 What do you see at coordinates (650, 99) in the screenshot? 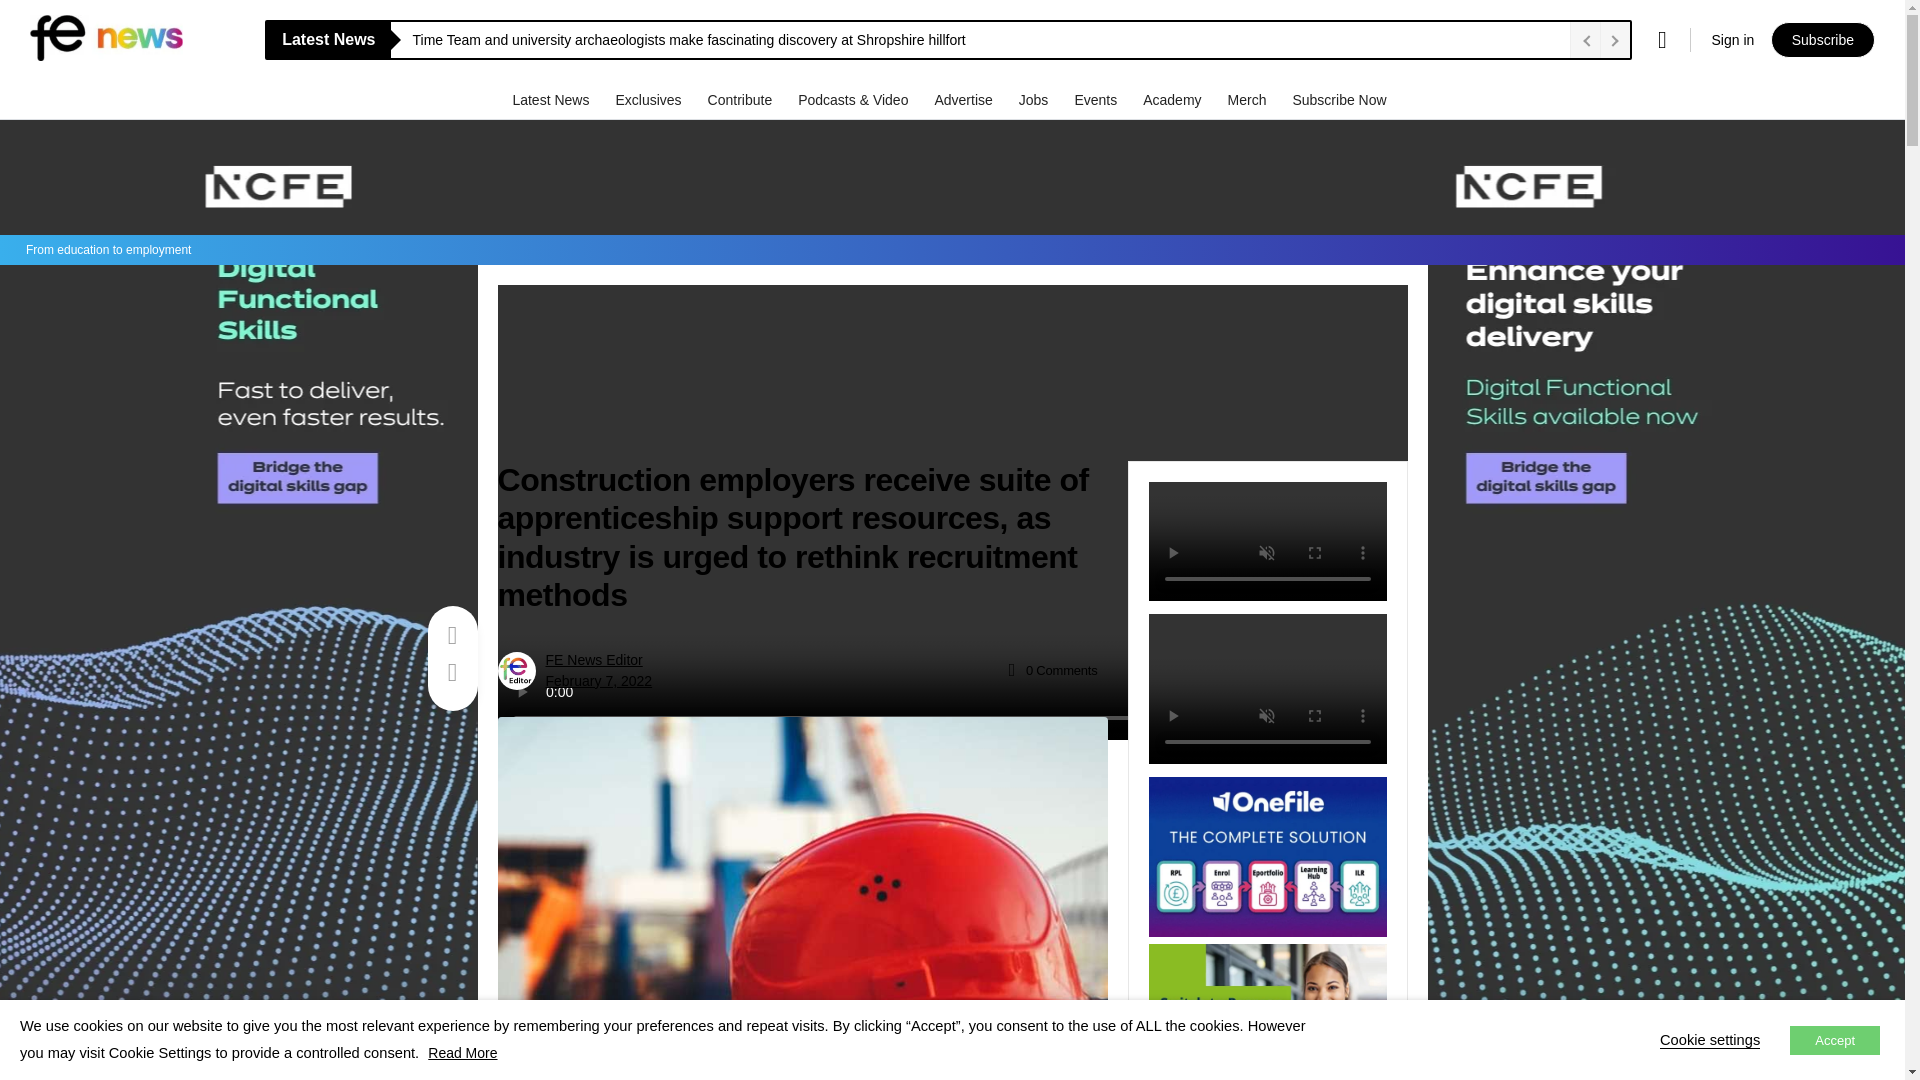
I see `Exclusives` at bounding box center [650, 99].